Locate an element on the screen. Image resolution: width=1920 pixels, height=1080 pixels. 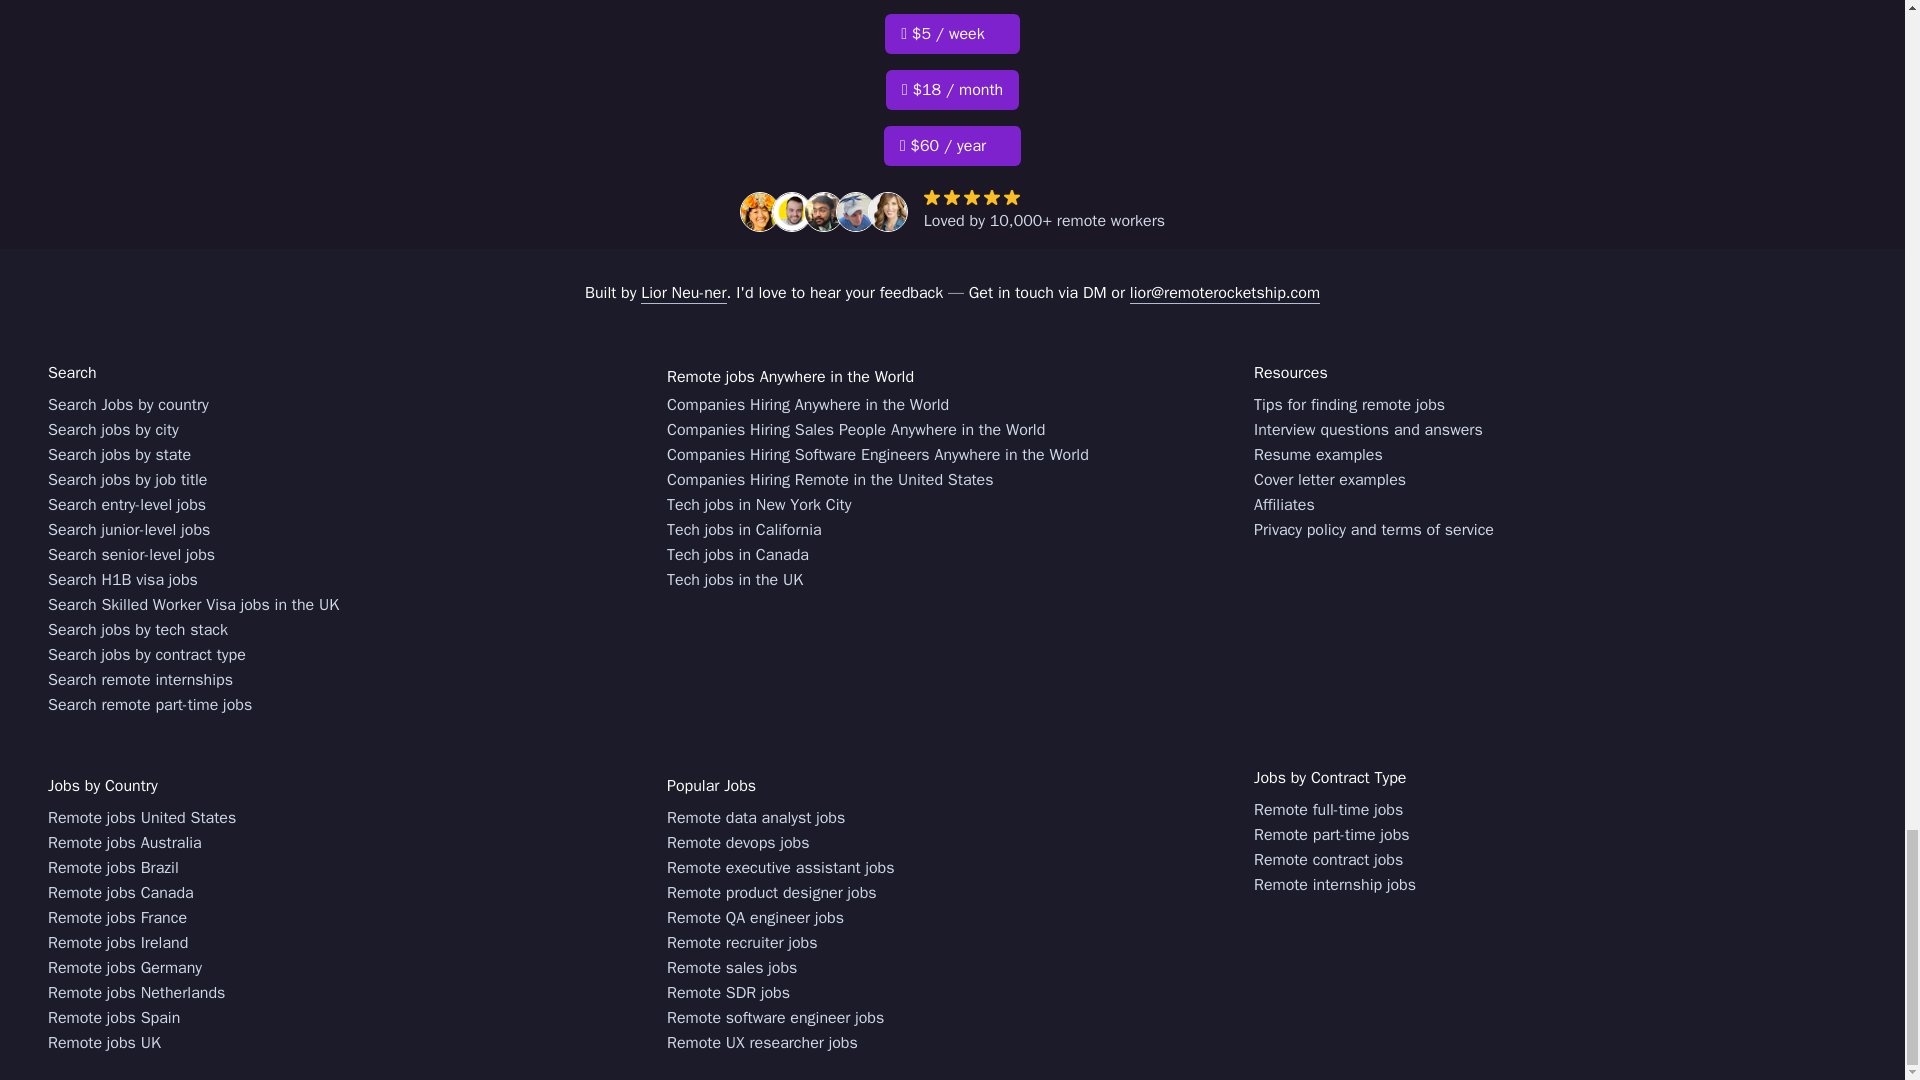
Search remote internships is located at coordinates (140, 680).